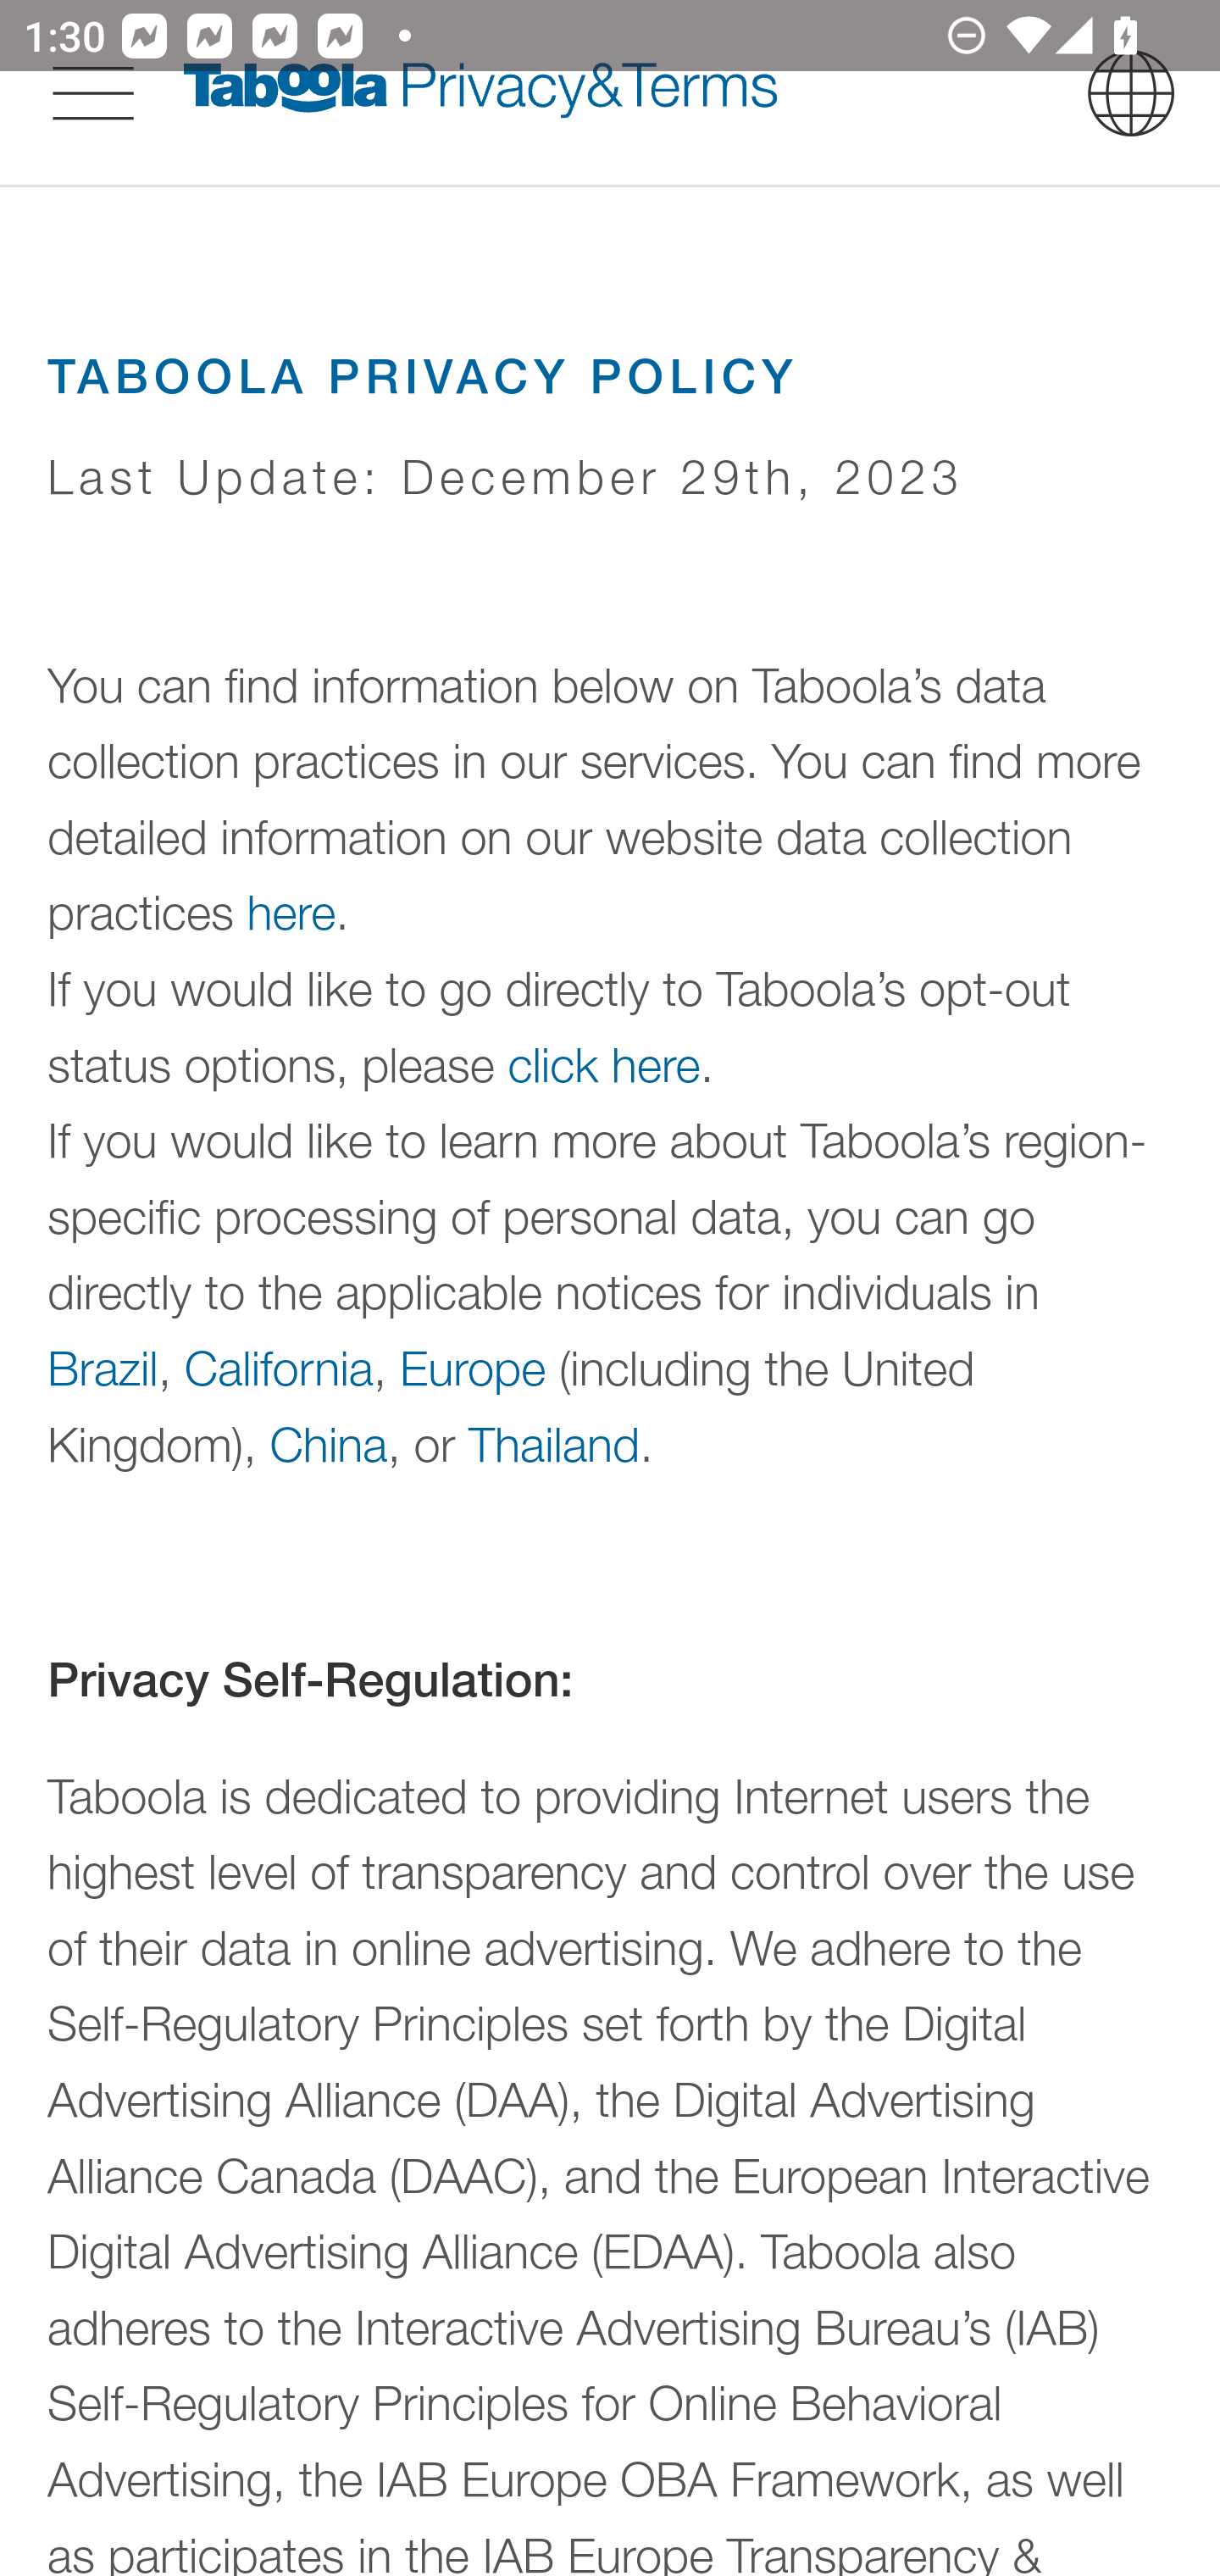  I want to click on China, so click(327, 1443).